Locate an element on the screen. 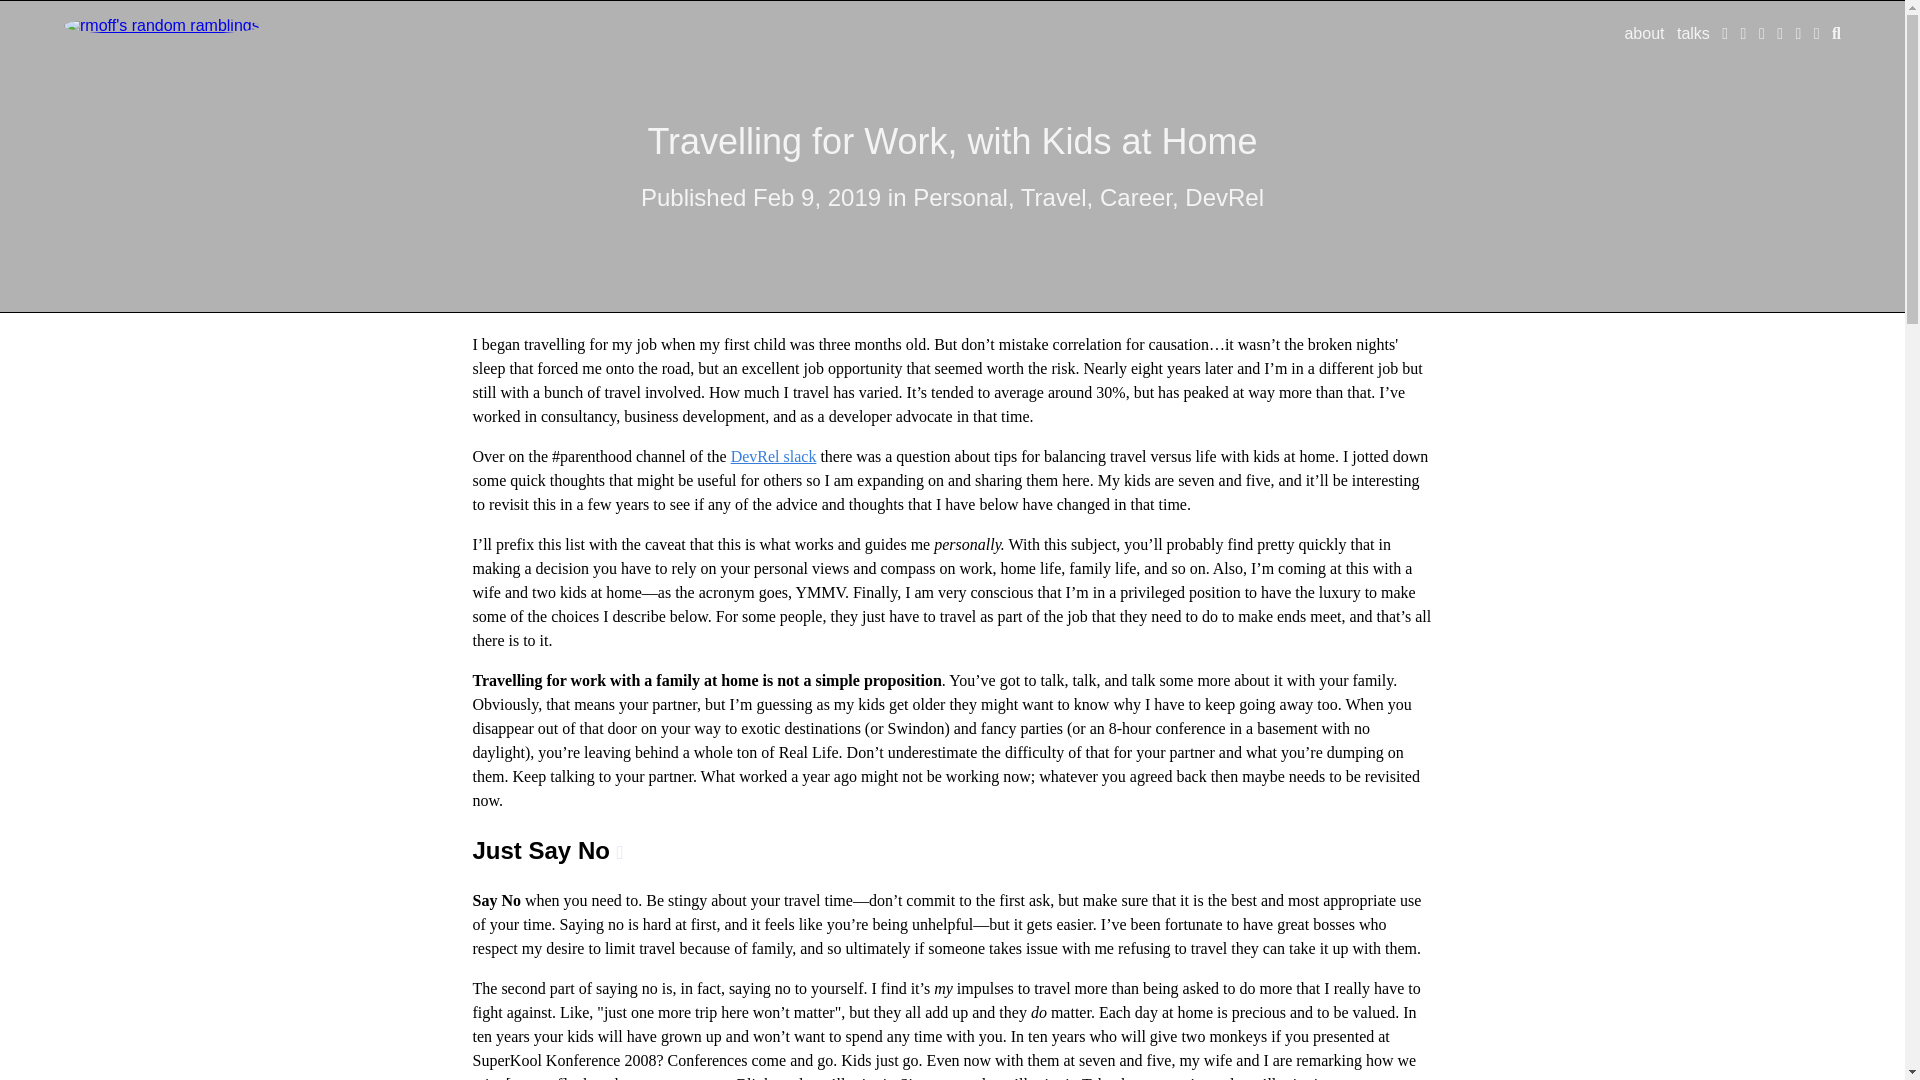 Image resolution: width=1920 pixels, height=1080 pixels. about is located at coordinates (1644, 33).